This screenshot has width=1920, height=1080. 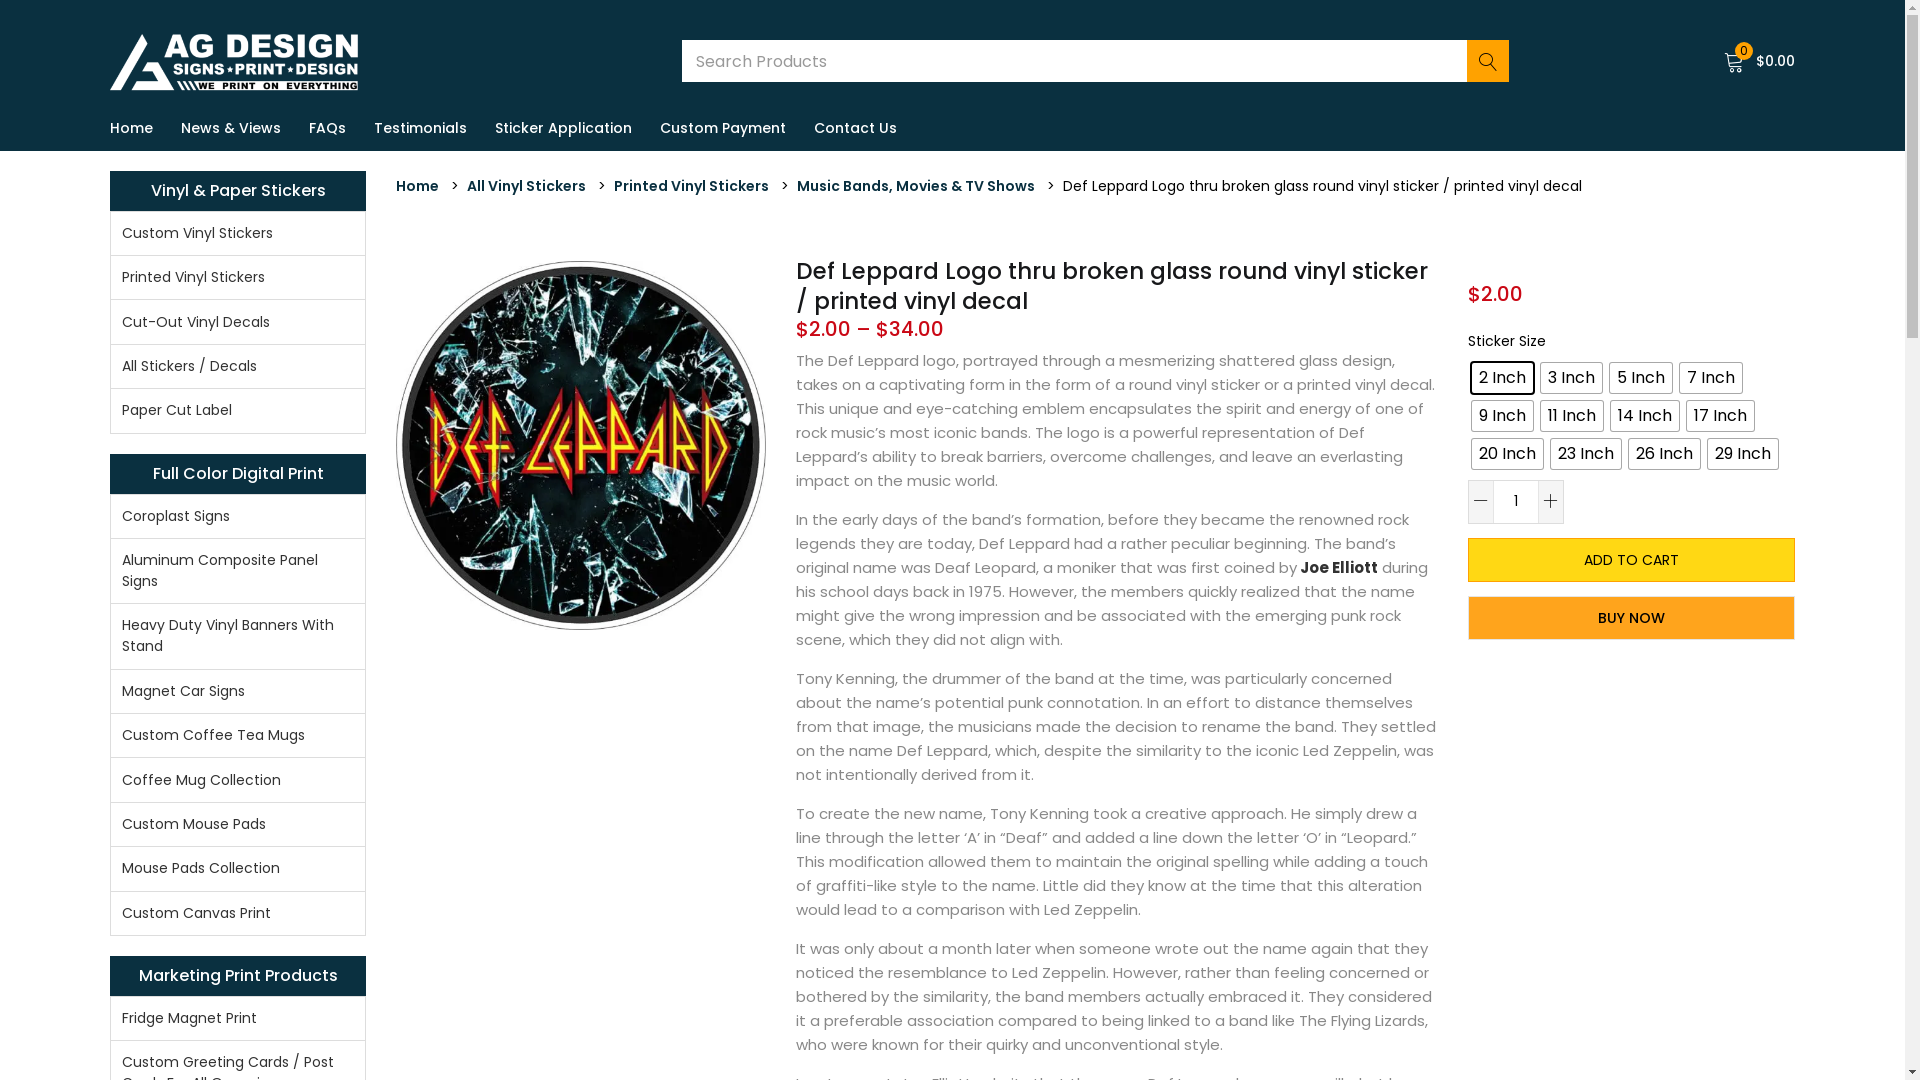 What do you see at coordinates (420, 128) in the screenshot?
I see `Testimonials` at bounding box center [420, 128].